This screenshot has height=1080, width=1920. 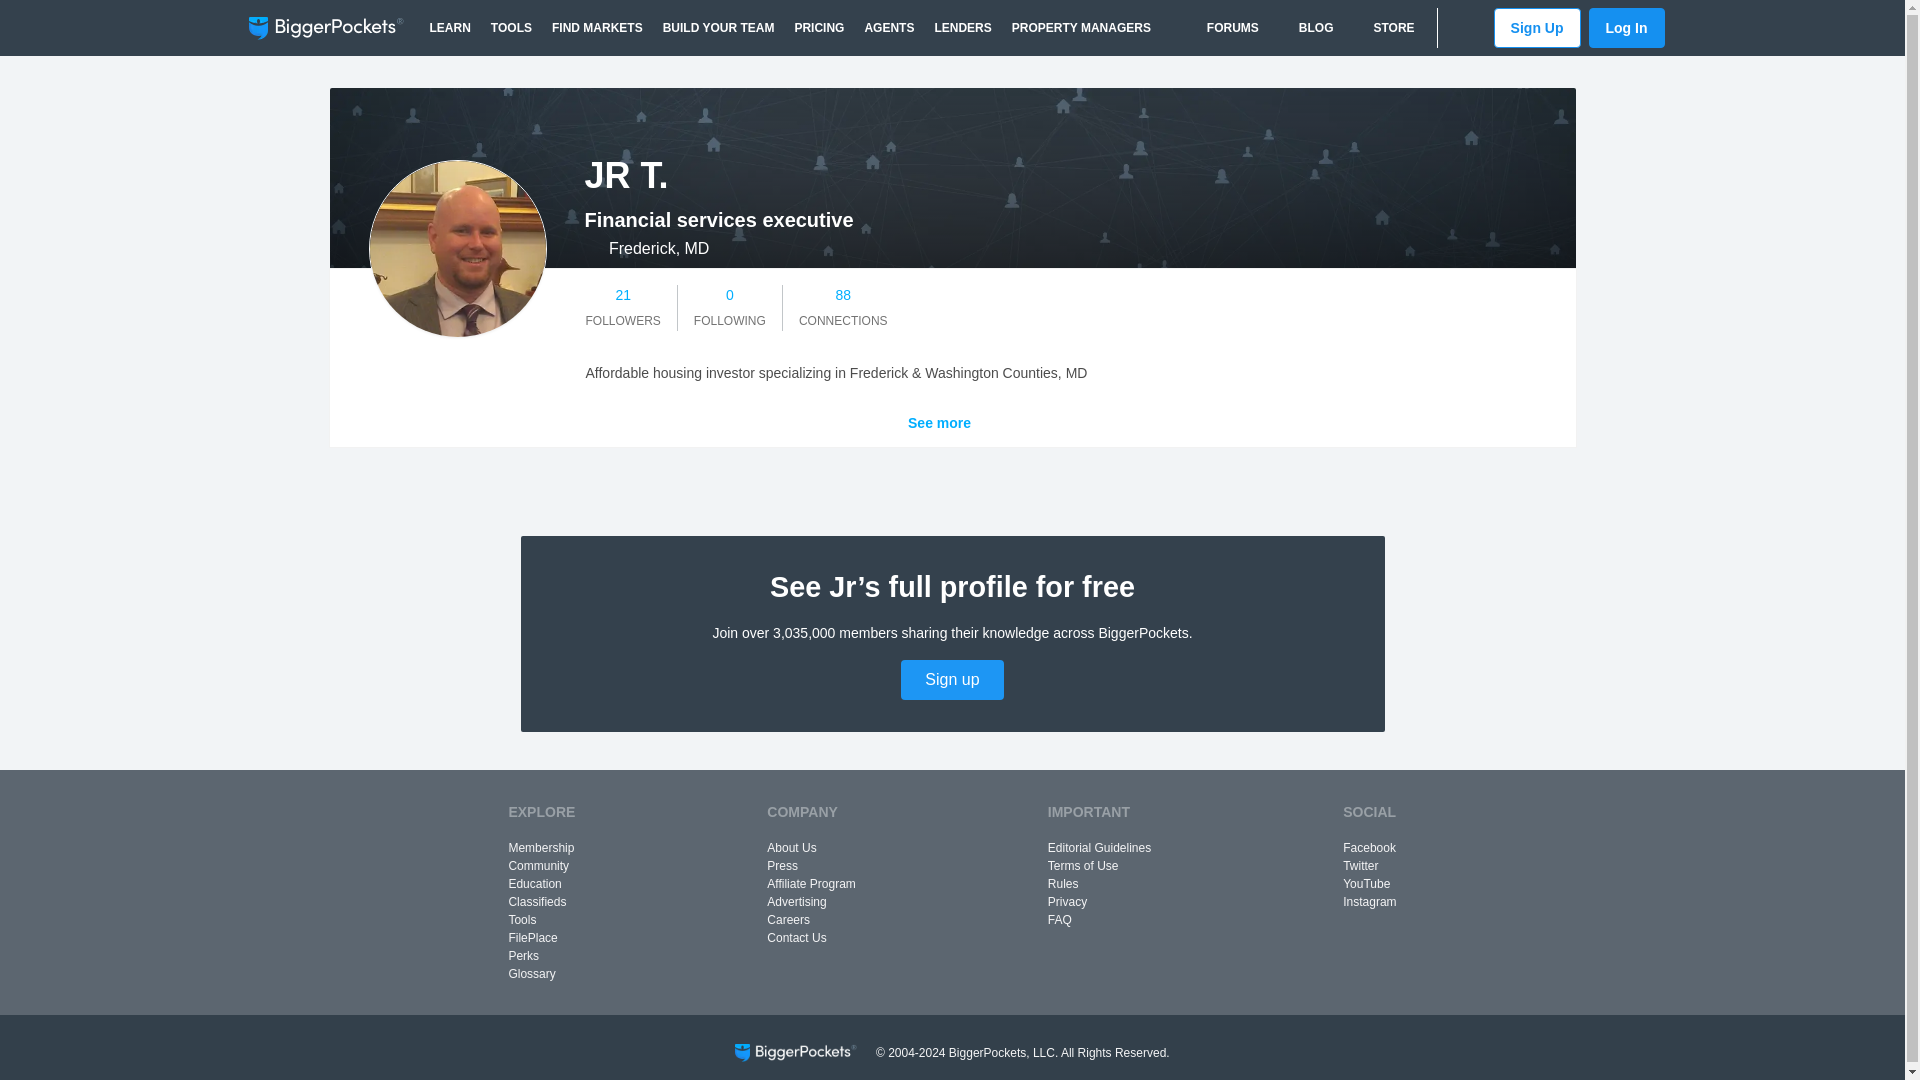 I want to click on Find Markets, so click(x=596, y=28).